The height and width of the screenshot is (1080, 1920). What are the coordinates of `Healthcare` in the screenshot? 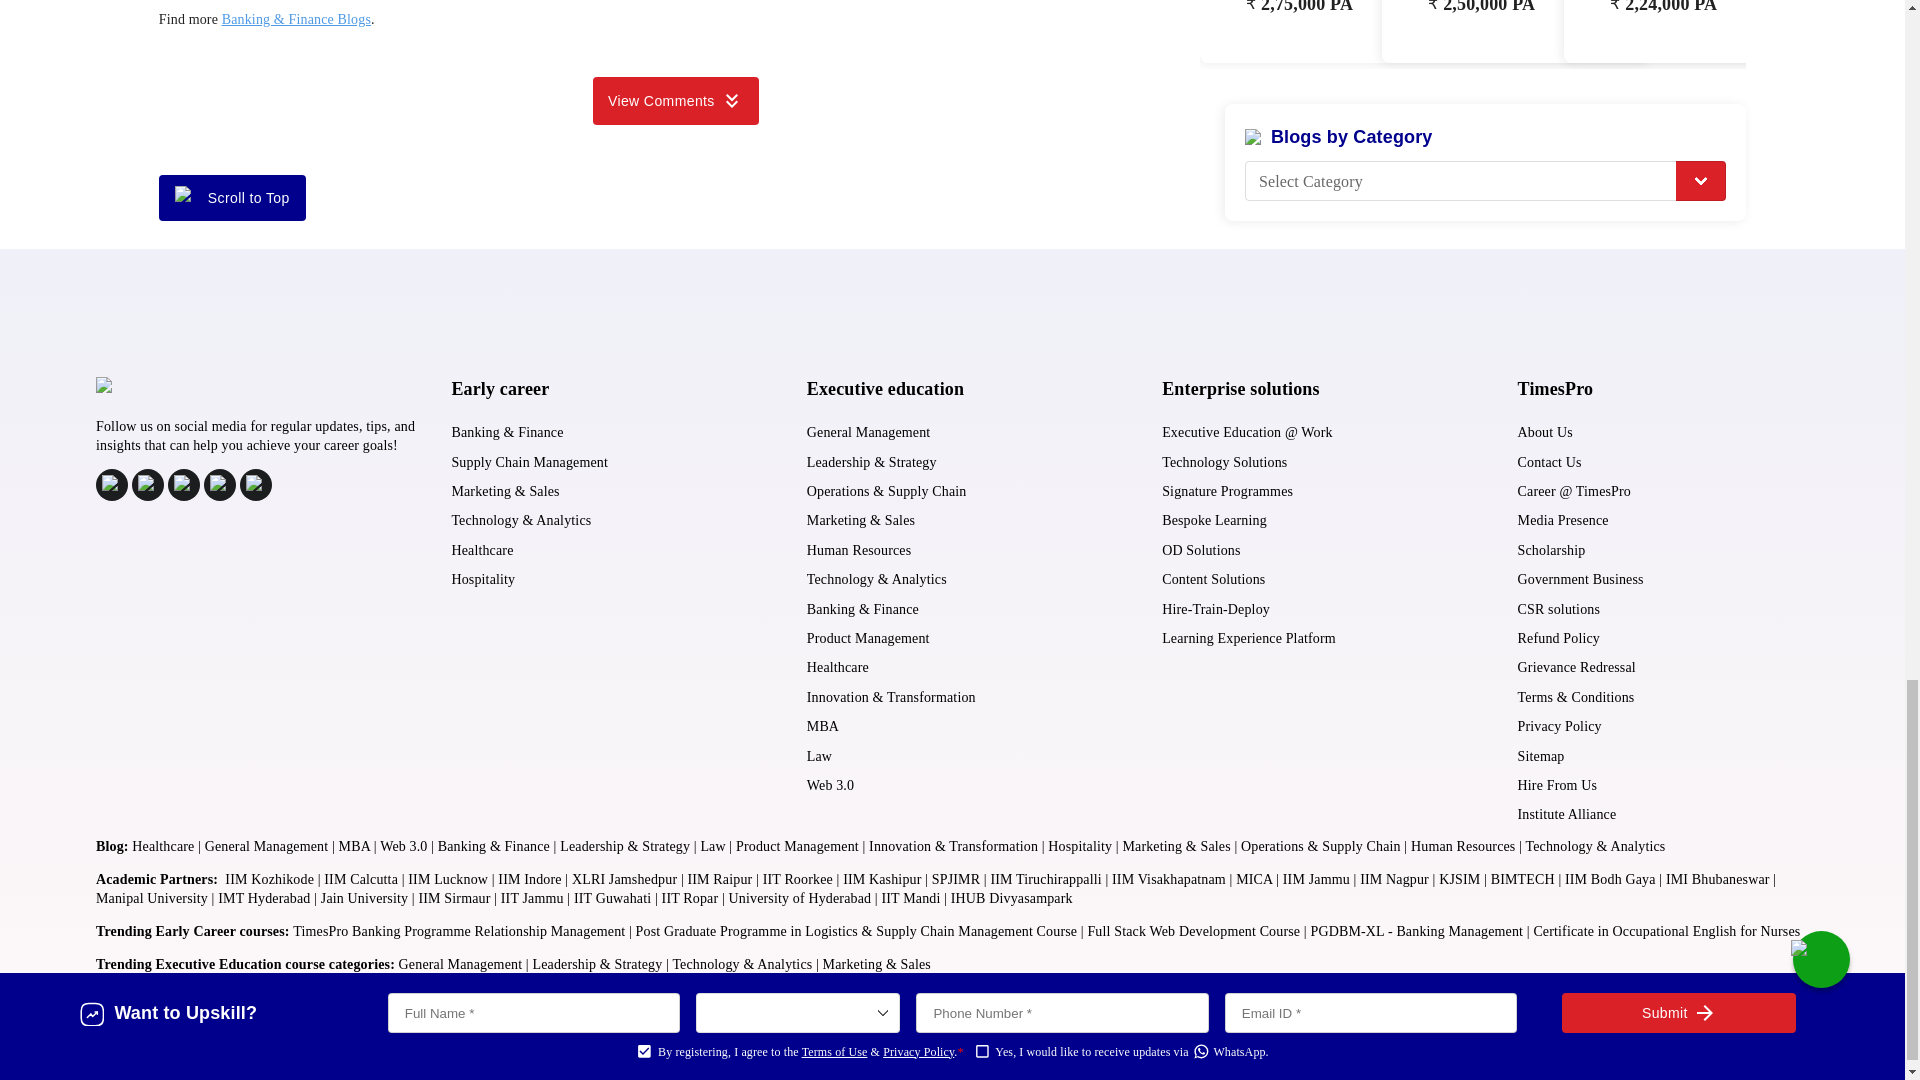 It's located at (482, 550).